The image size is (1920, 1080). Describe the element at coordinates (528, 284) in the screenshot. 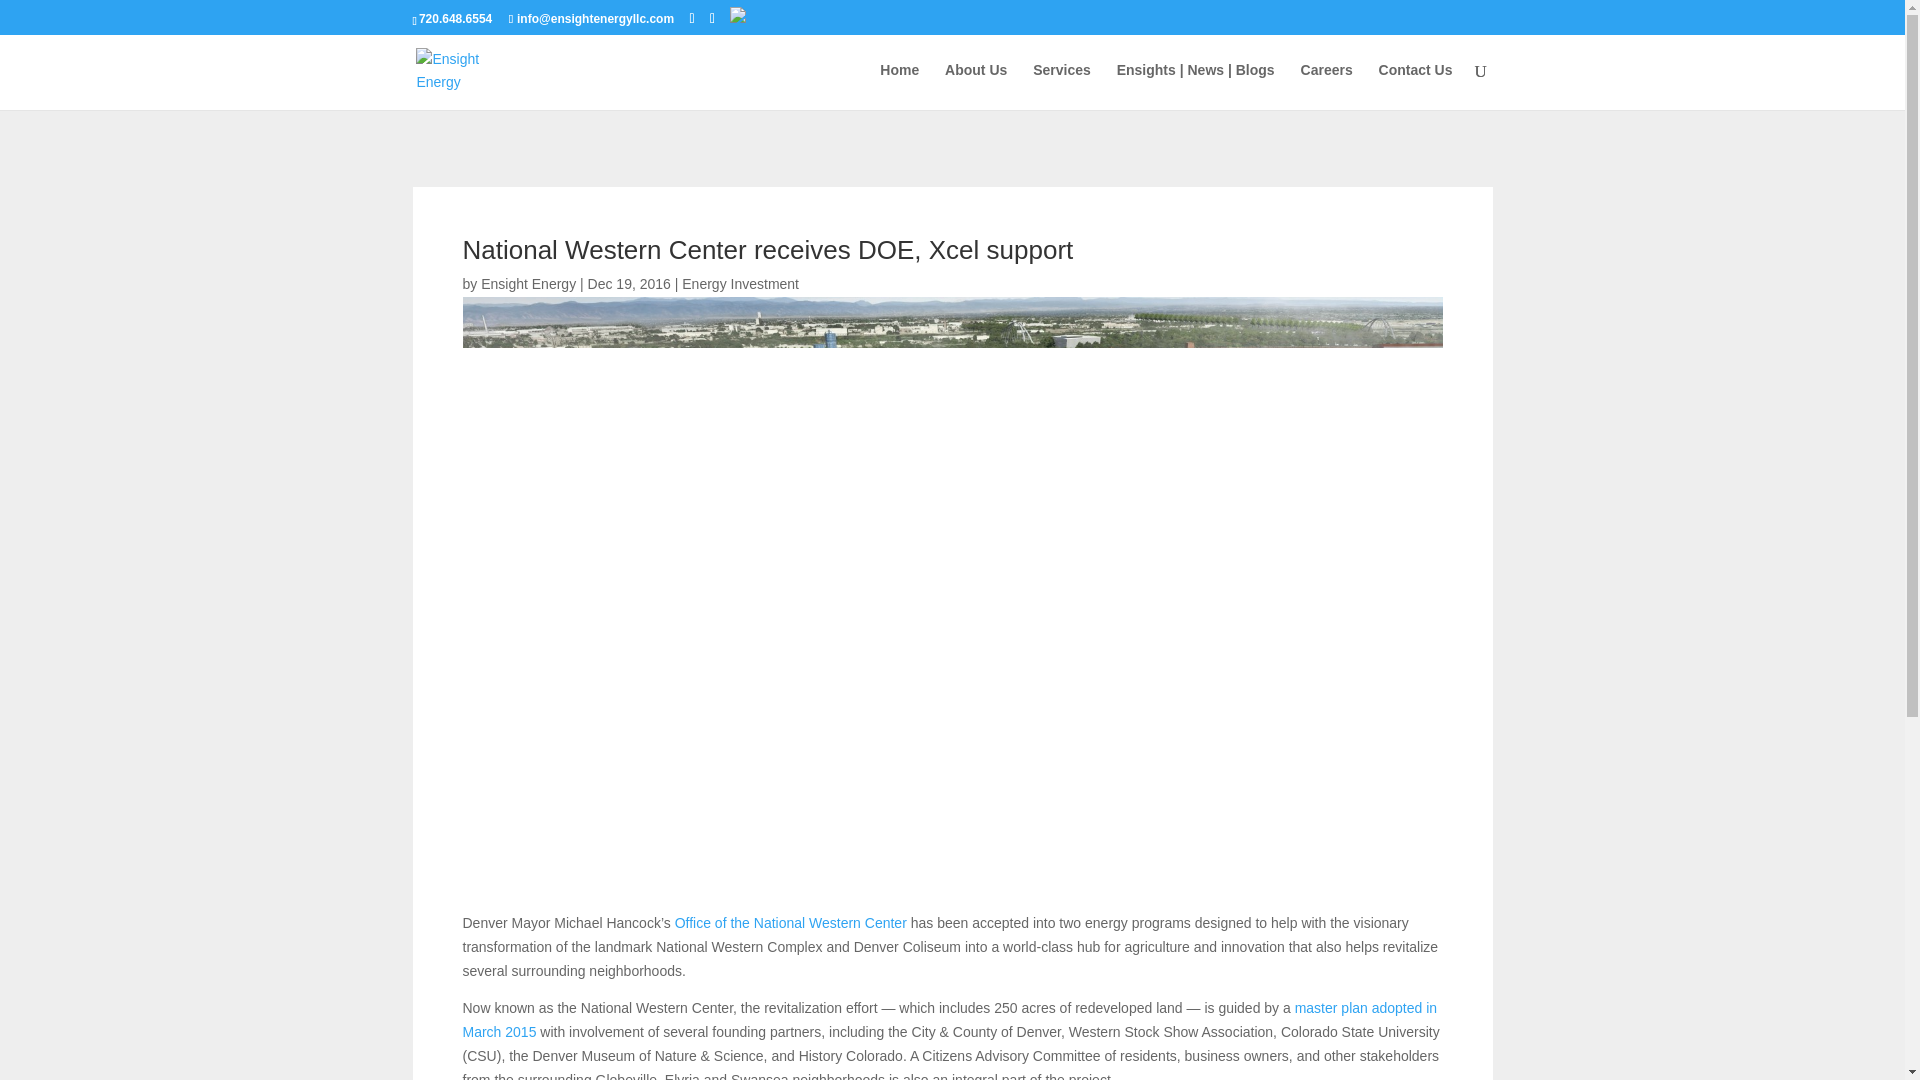

I see `Posts by Ensight Energy` at that location.